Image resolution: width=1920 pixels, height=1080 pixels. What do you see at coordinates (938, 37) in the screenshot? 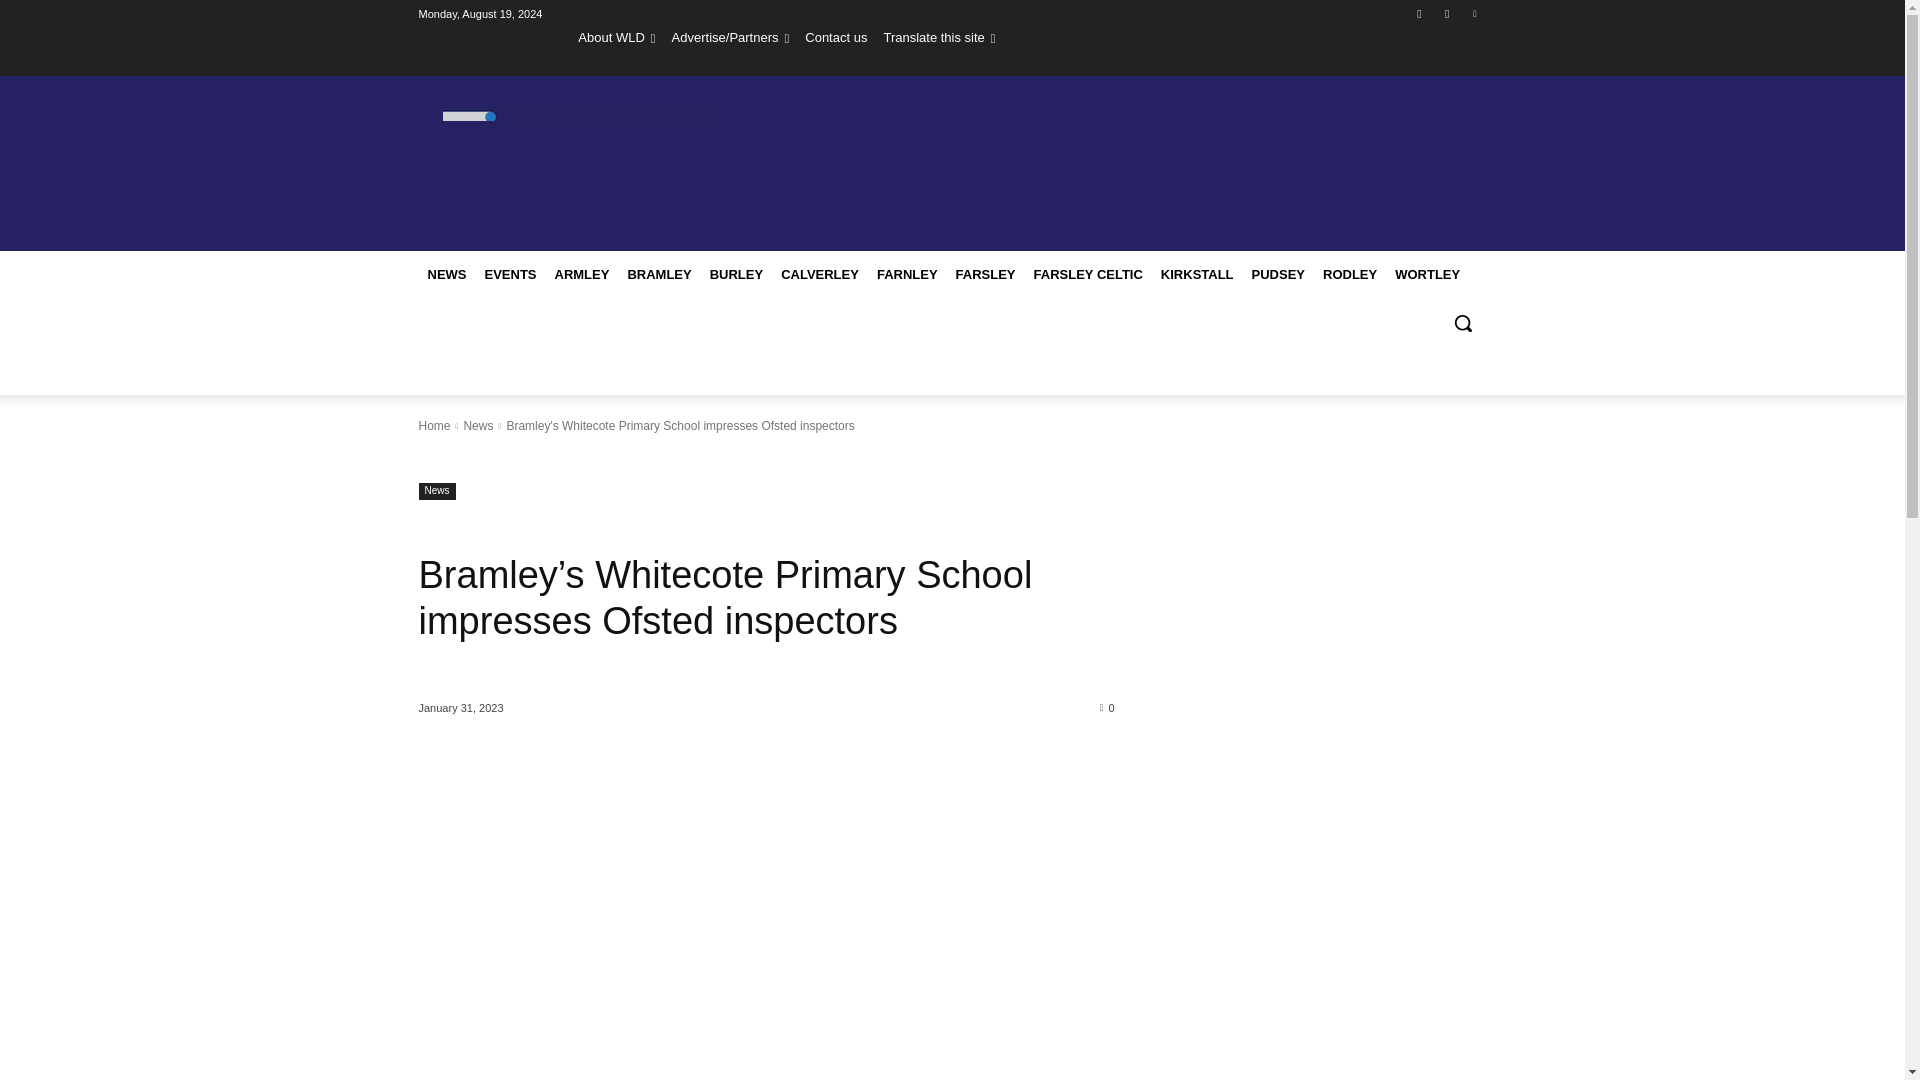
I see `Translate this site` at bounding box center [938, 37].